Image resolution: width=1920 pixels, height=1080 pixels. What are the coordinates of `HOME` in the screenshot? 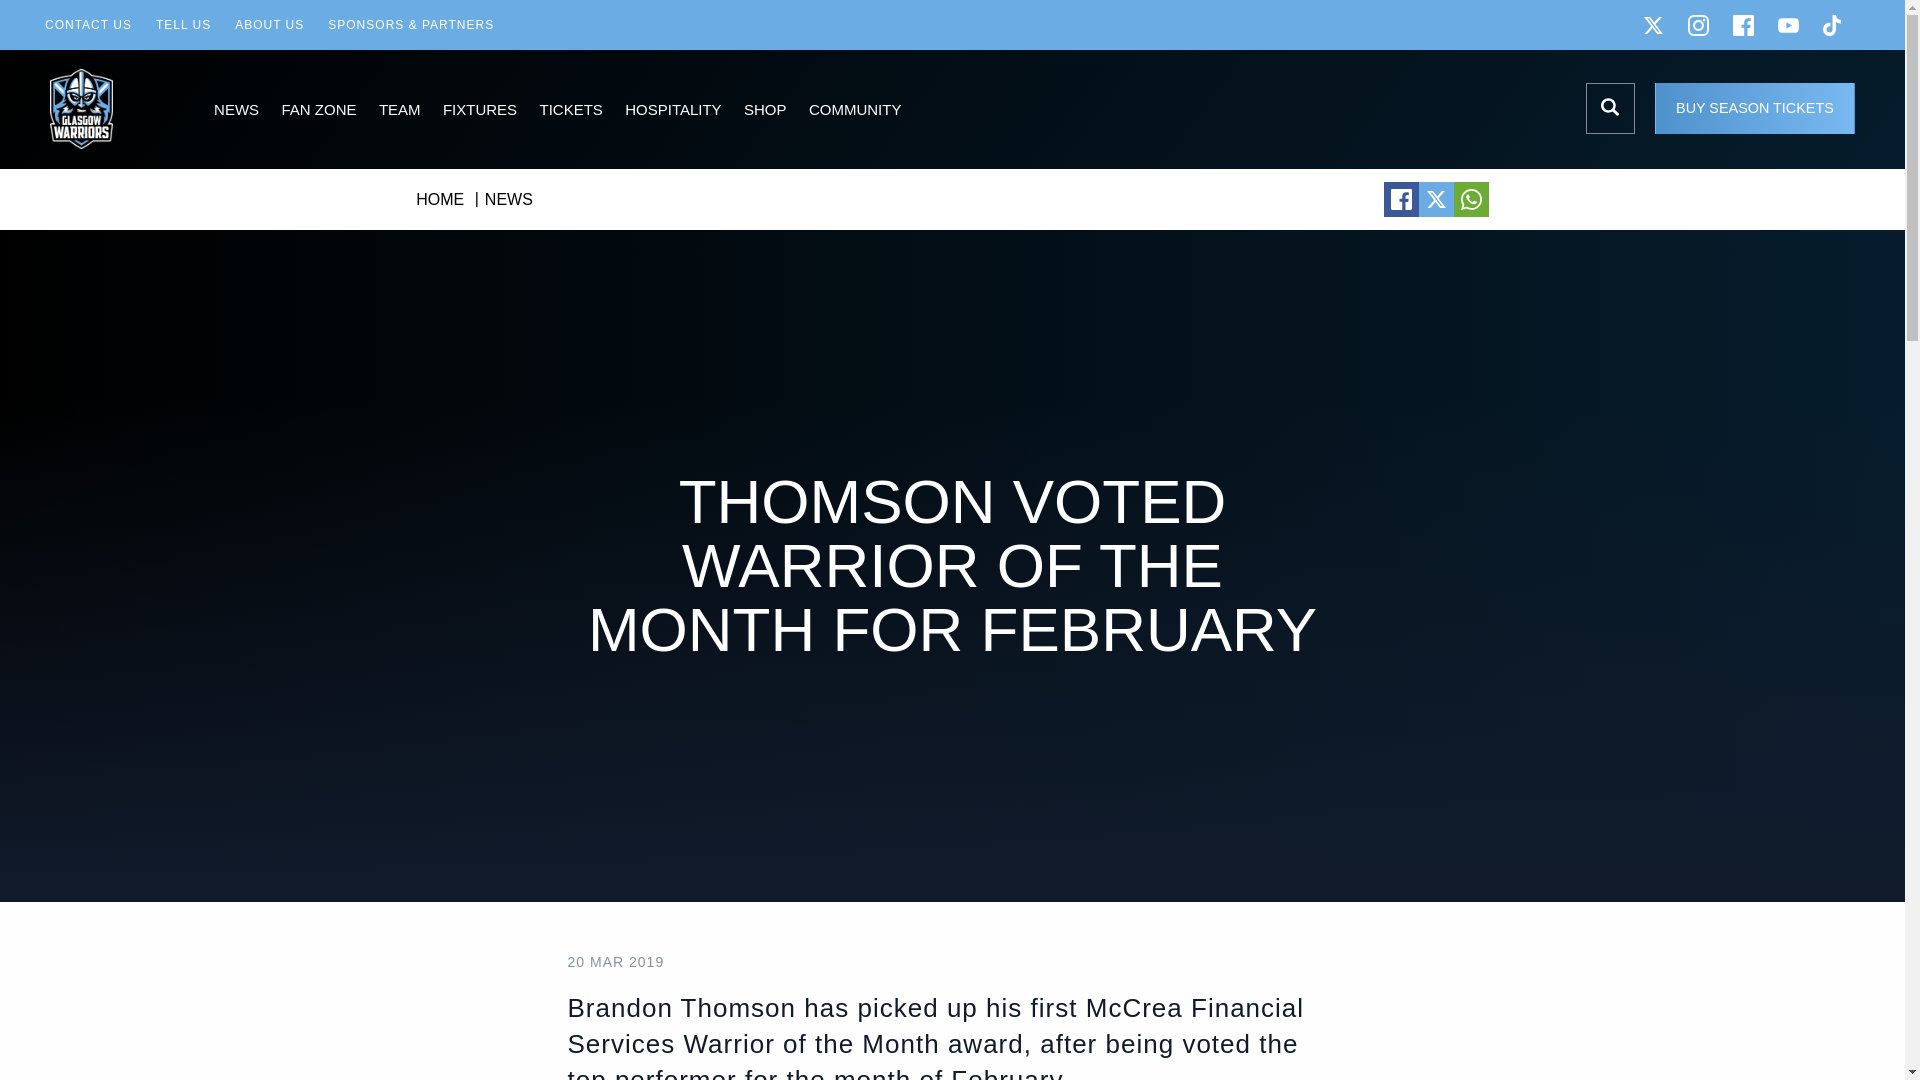 It's located at (440, 200).